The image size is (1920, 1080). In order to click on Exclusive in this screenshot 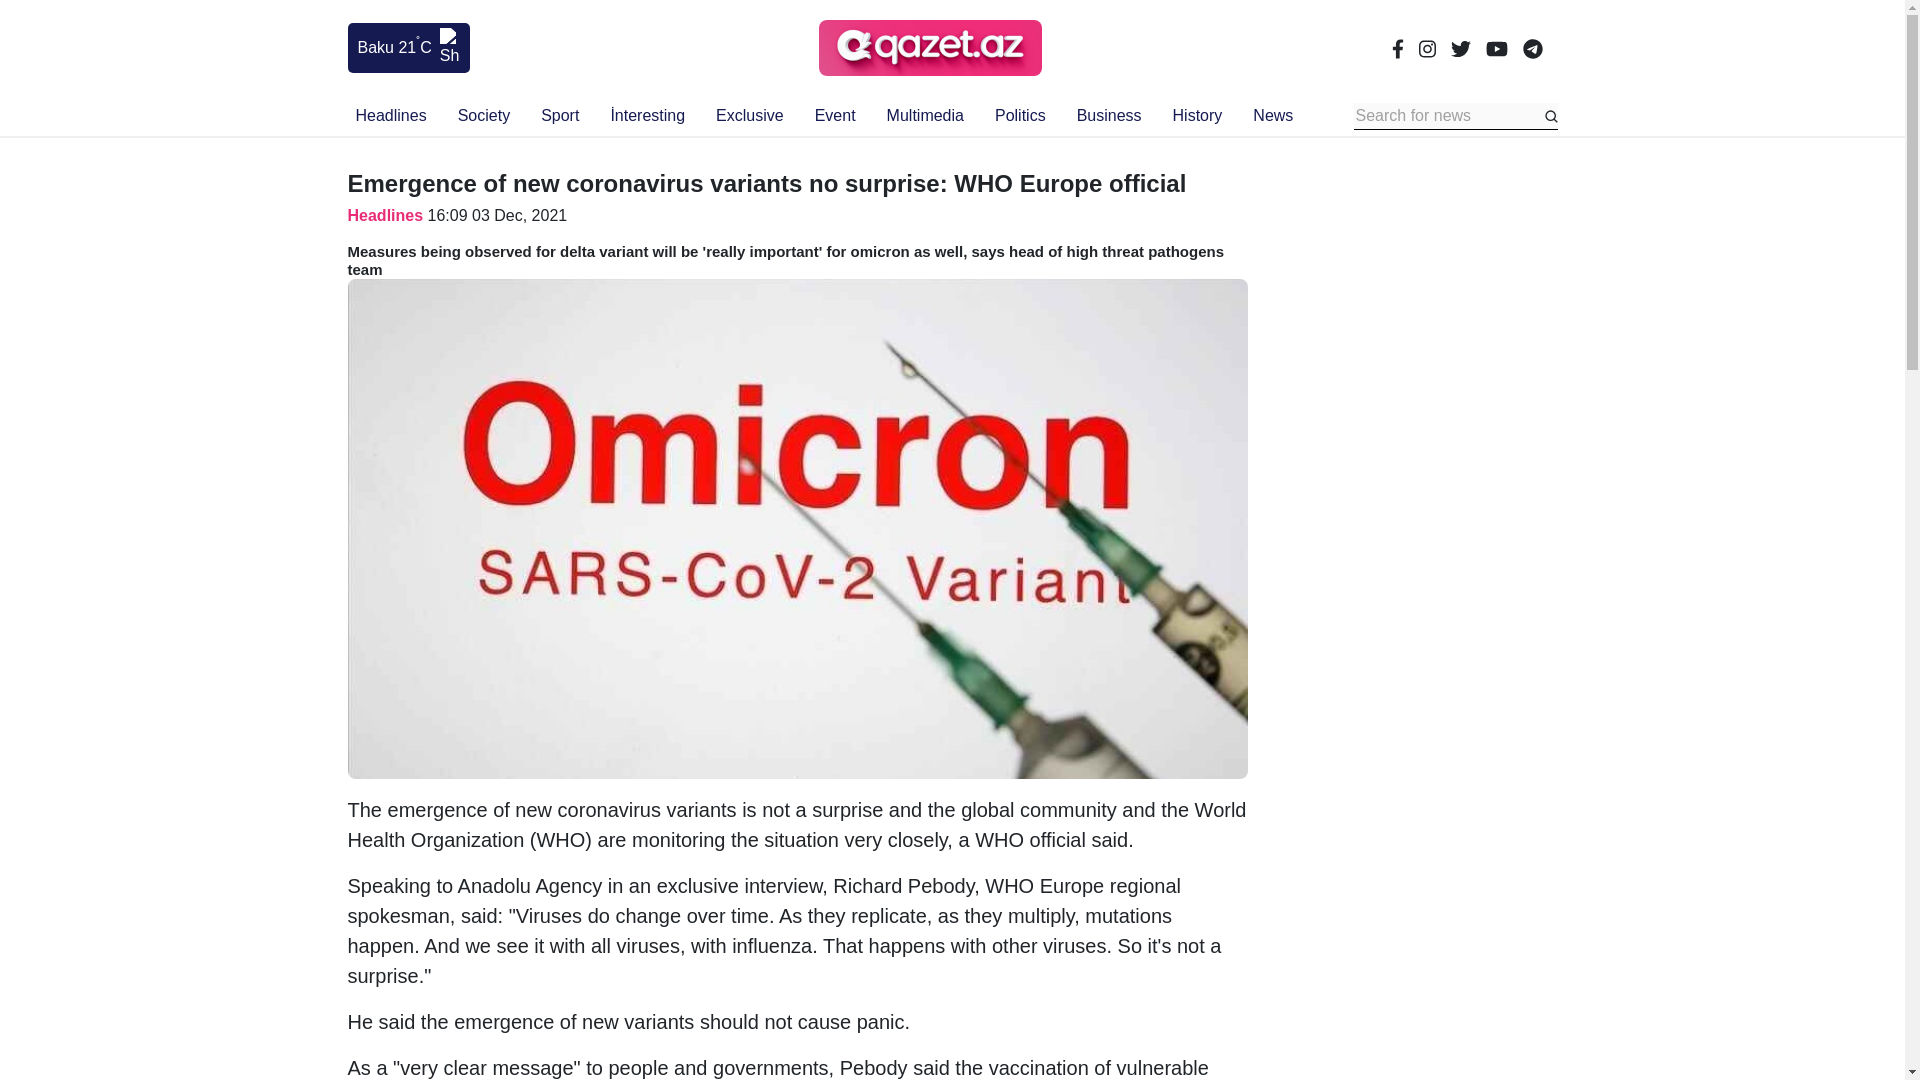, I will do `click(750, 116)`.